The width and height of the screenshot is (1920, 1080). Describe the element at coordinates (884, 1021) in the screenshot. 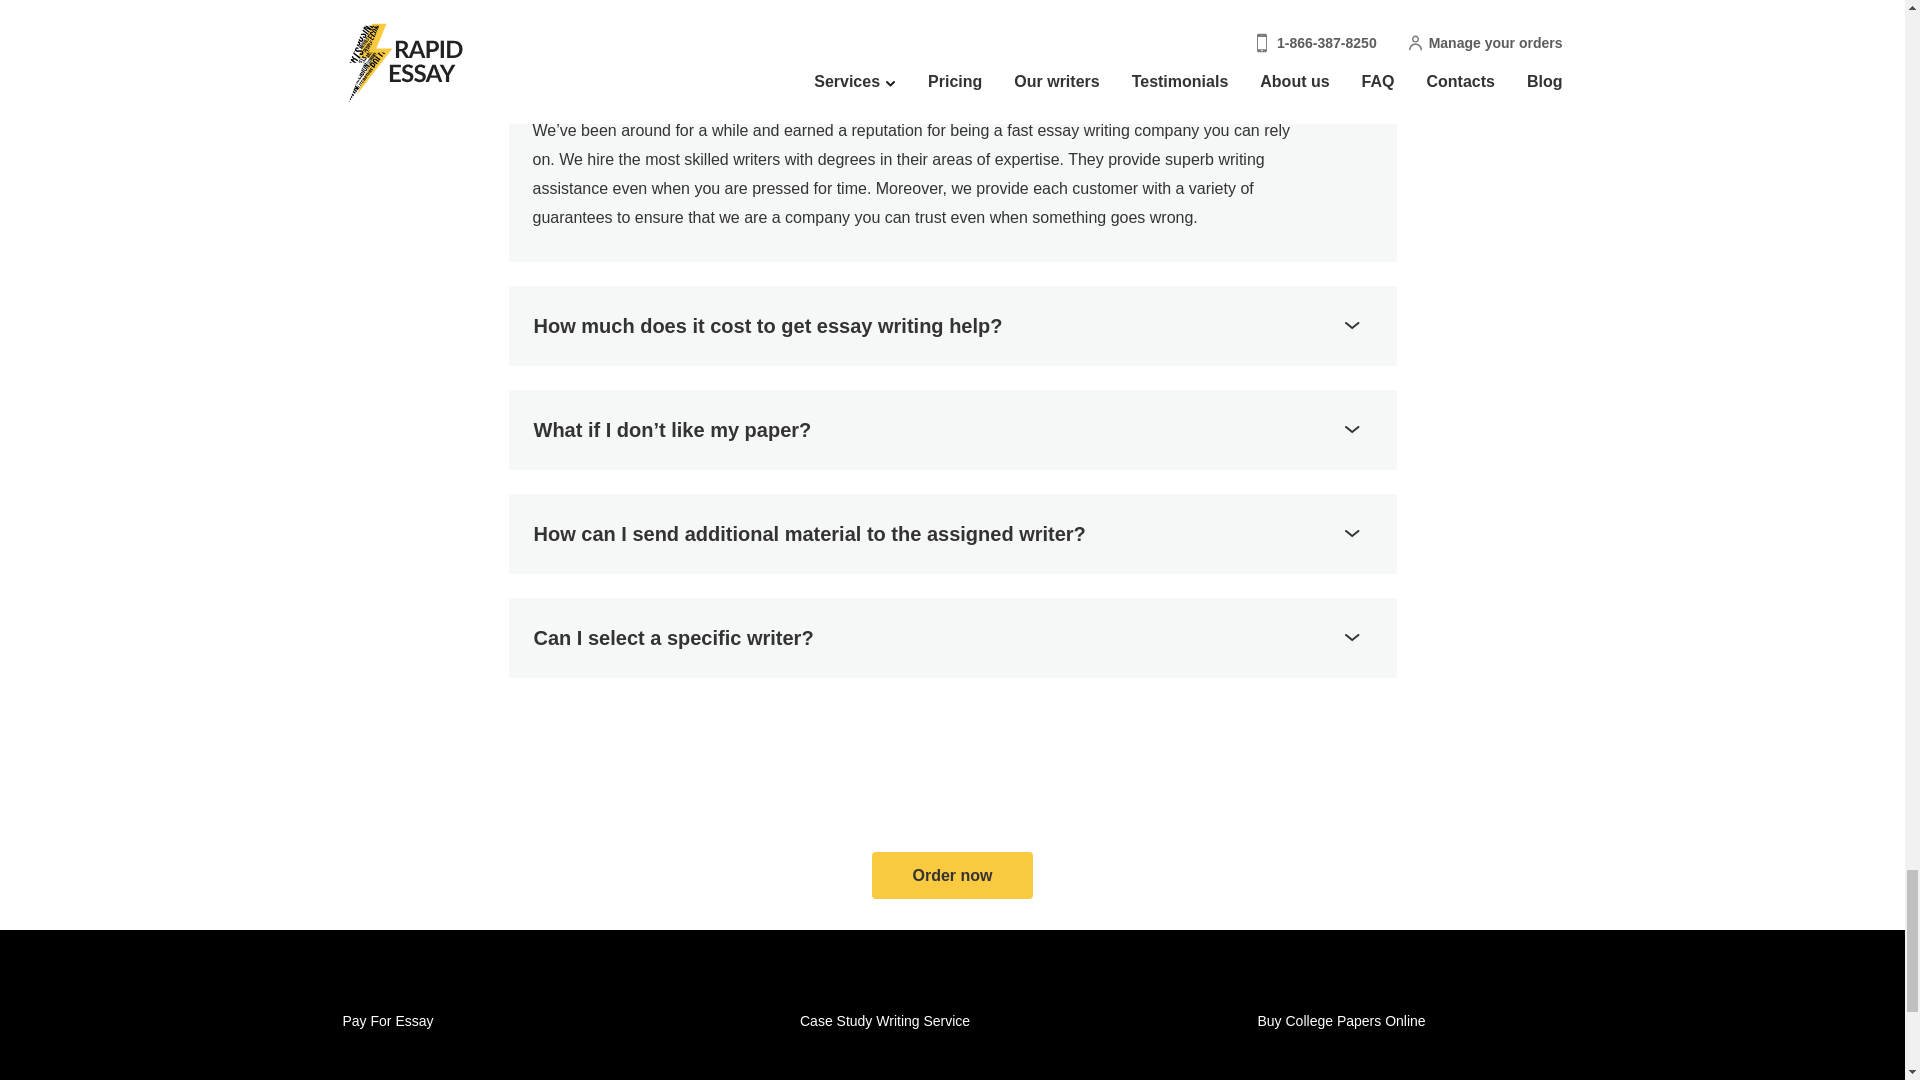

I see `Case Study Writing Service` at that location.